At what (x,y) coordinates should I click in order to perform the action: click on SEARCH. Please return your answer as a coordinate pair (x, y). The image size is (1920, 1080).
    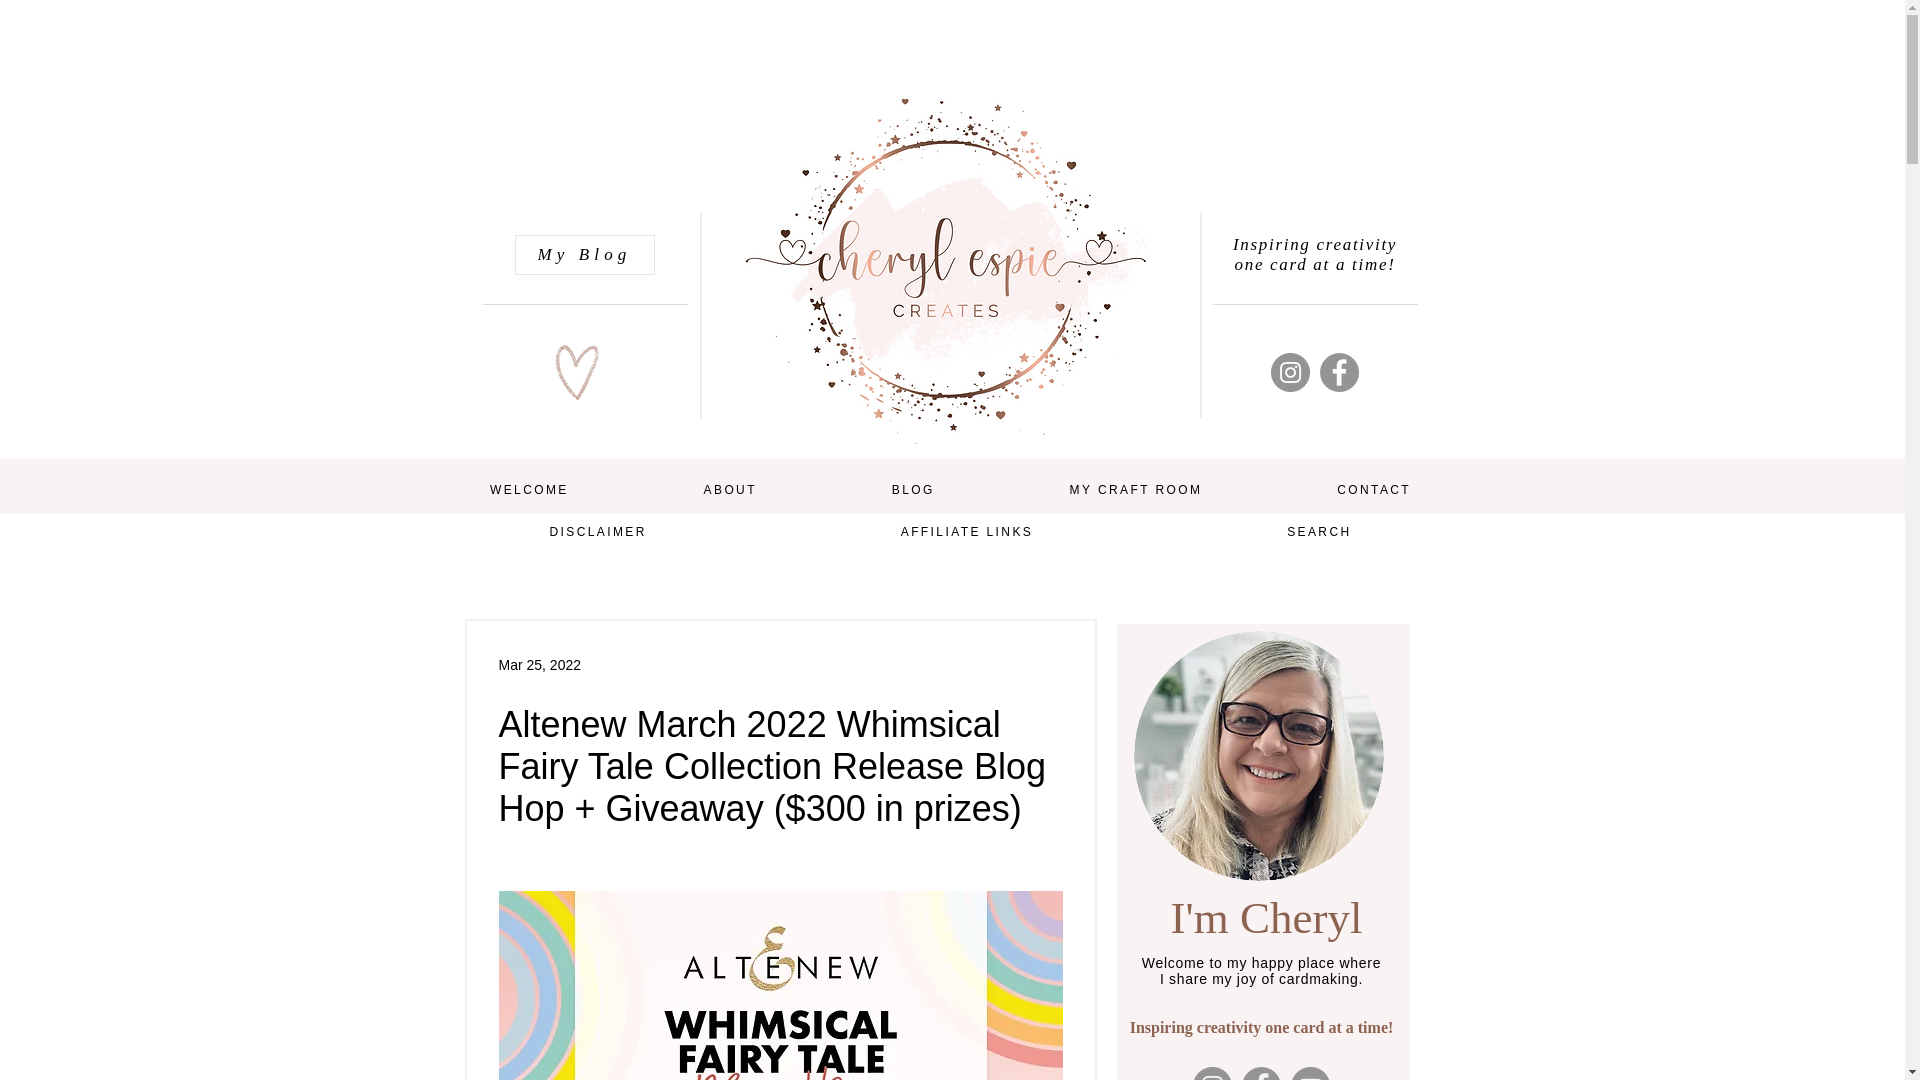
    Looking at the image, I should click on (1319, 532).